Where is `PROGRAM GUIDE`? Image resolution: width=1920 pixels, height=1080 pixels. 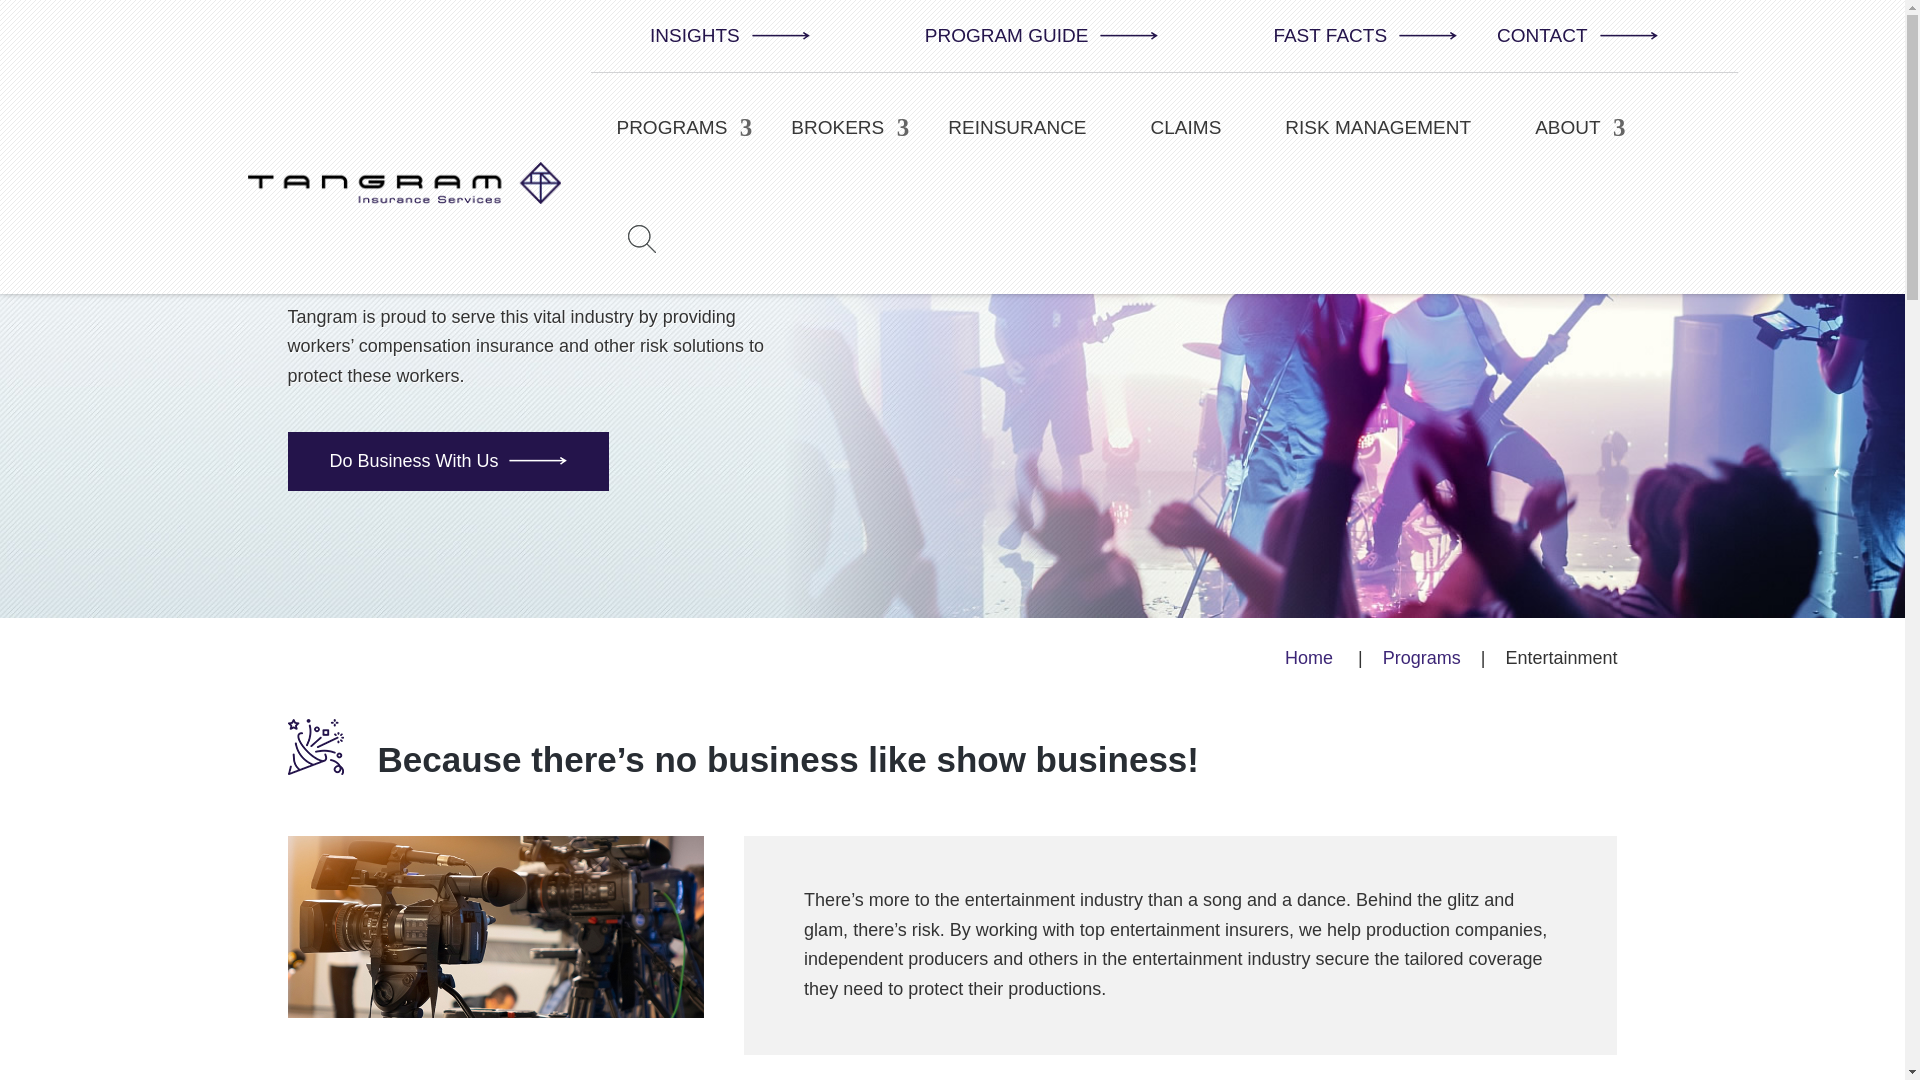
PROGRAM GUIDE is located at coordinates (1022, 36).